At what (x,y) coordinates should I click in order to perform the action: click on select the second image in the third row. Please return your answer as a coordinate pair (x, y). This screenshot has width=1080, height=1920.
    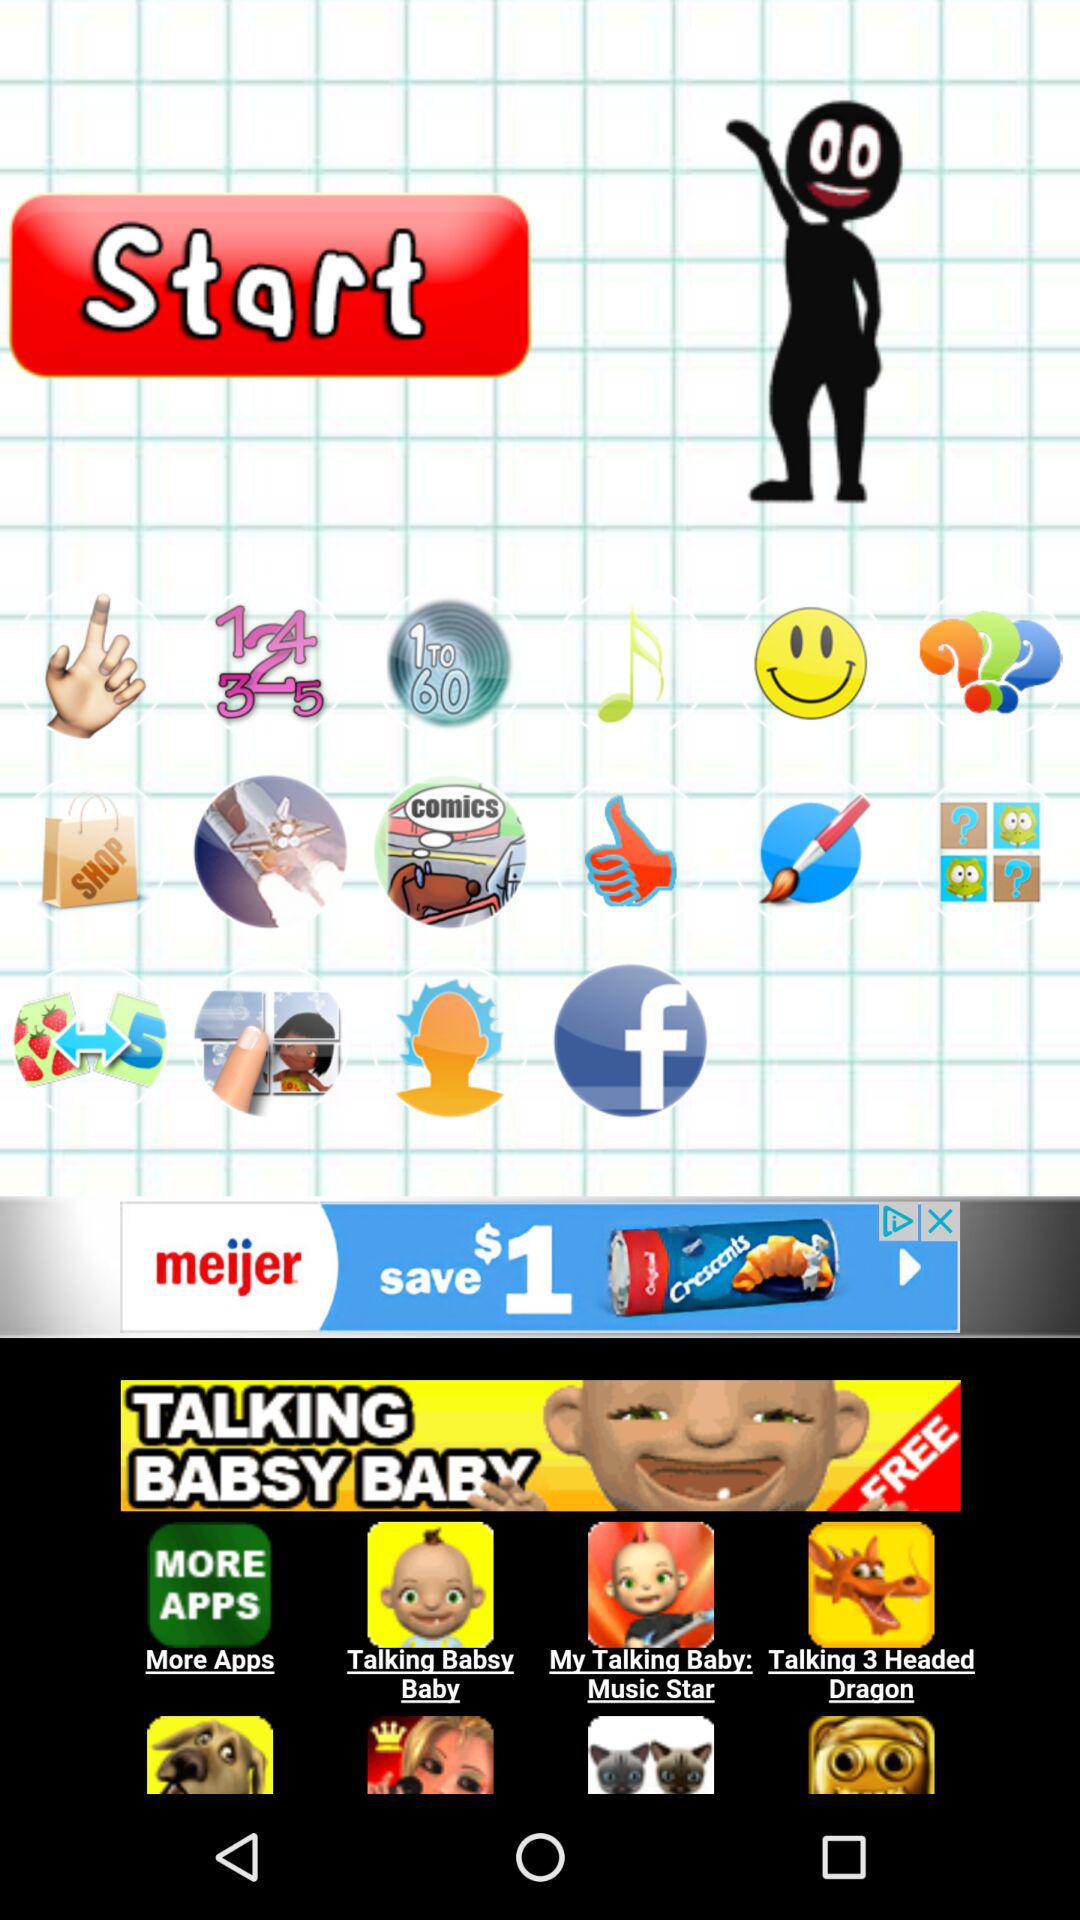
    Looking at the image, I should click on (270, 1041).